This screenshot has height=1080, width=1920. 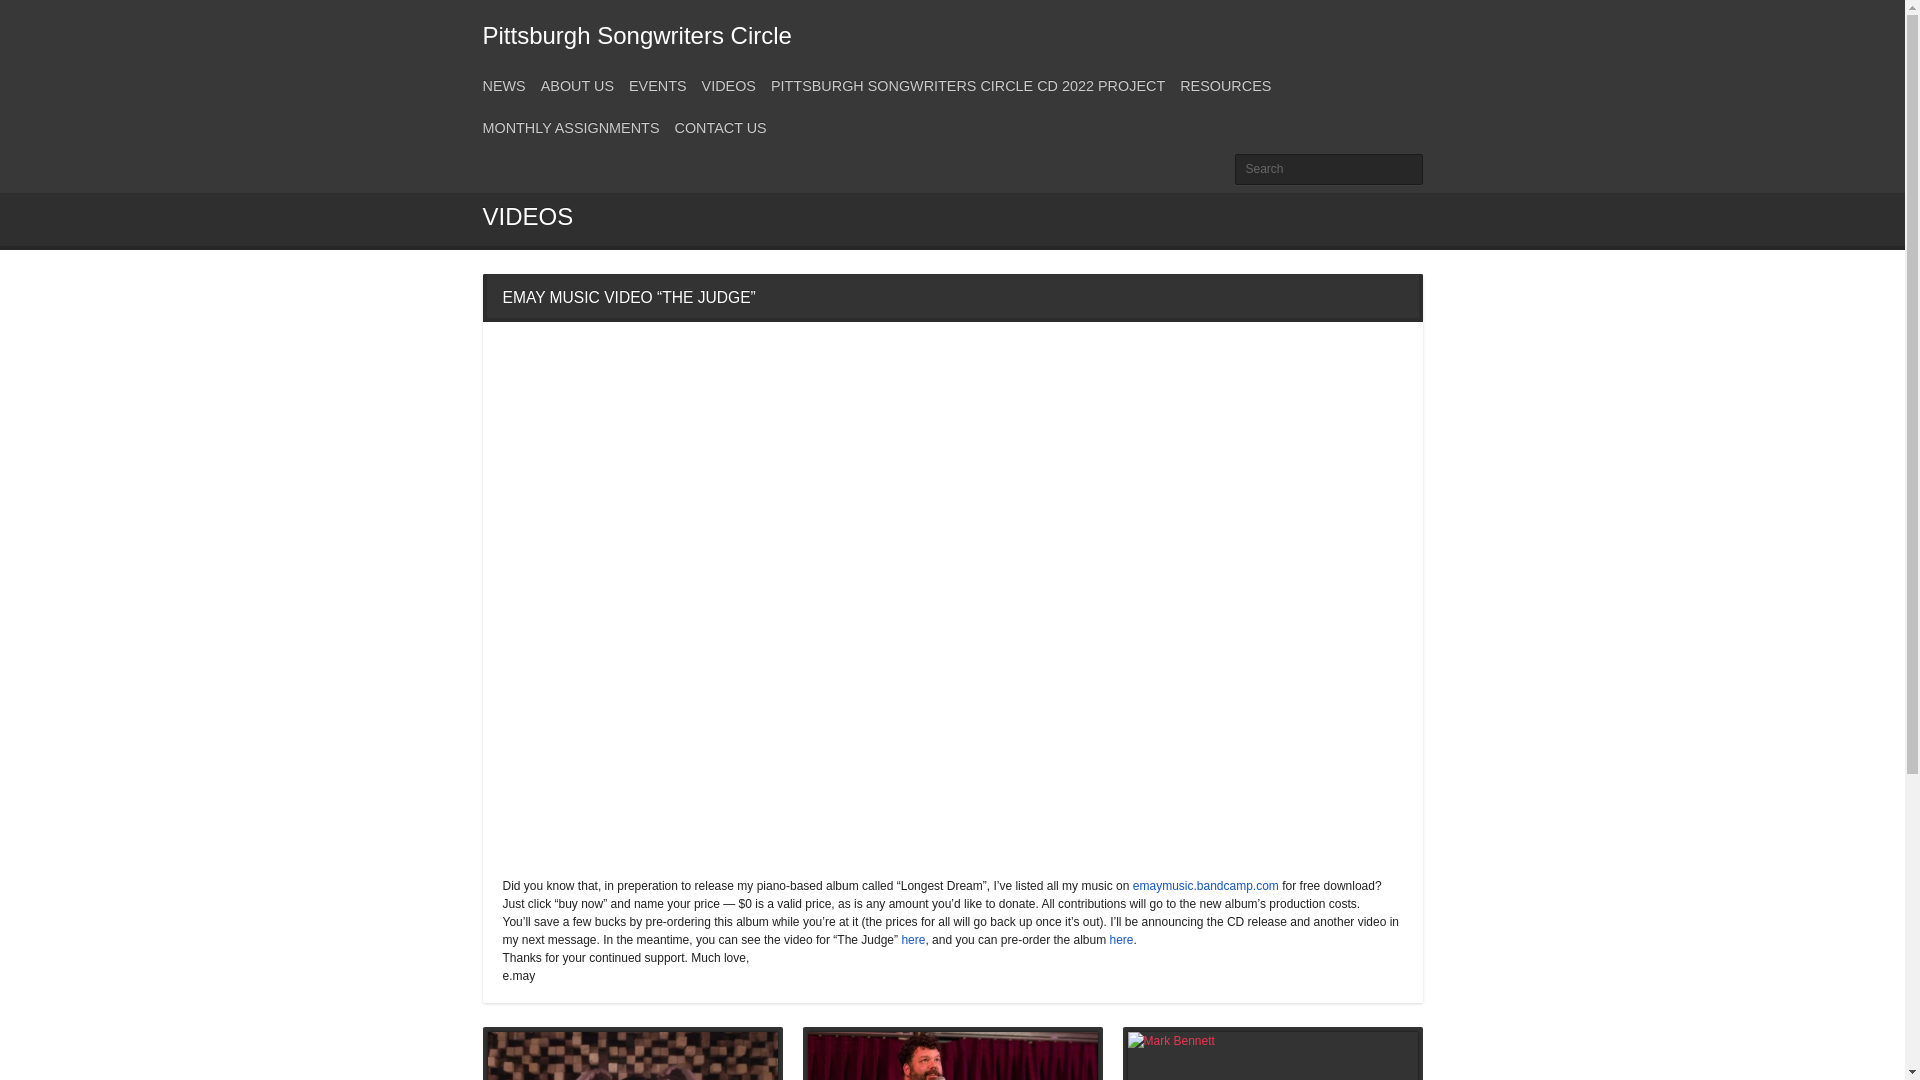 I want to click on NEWS, so click(x=502, y=85).